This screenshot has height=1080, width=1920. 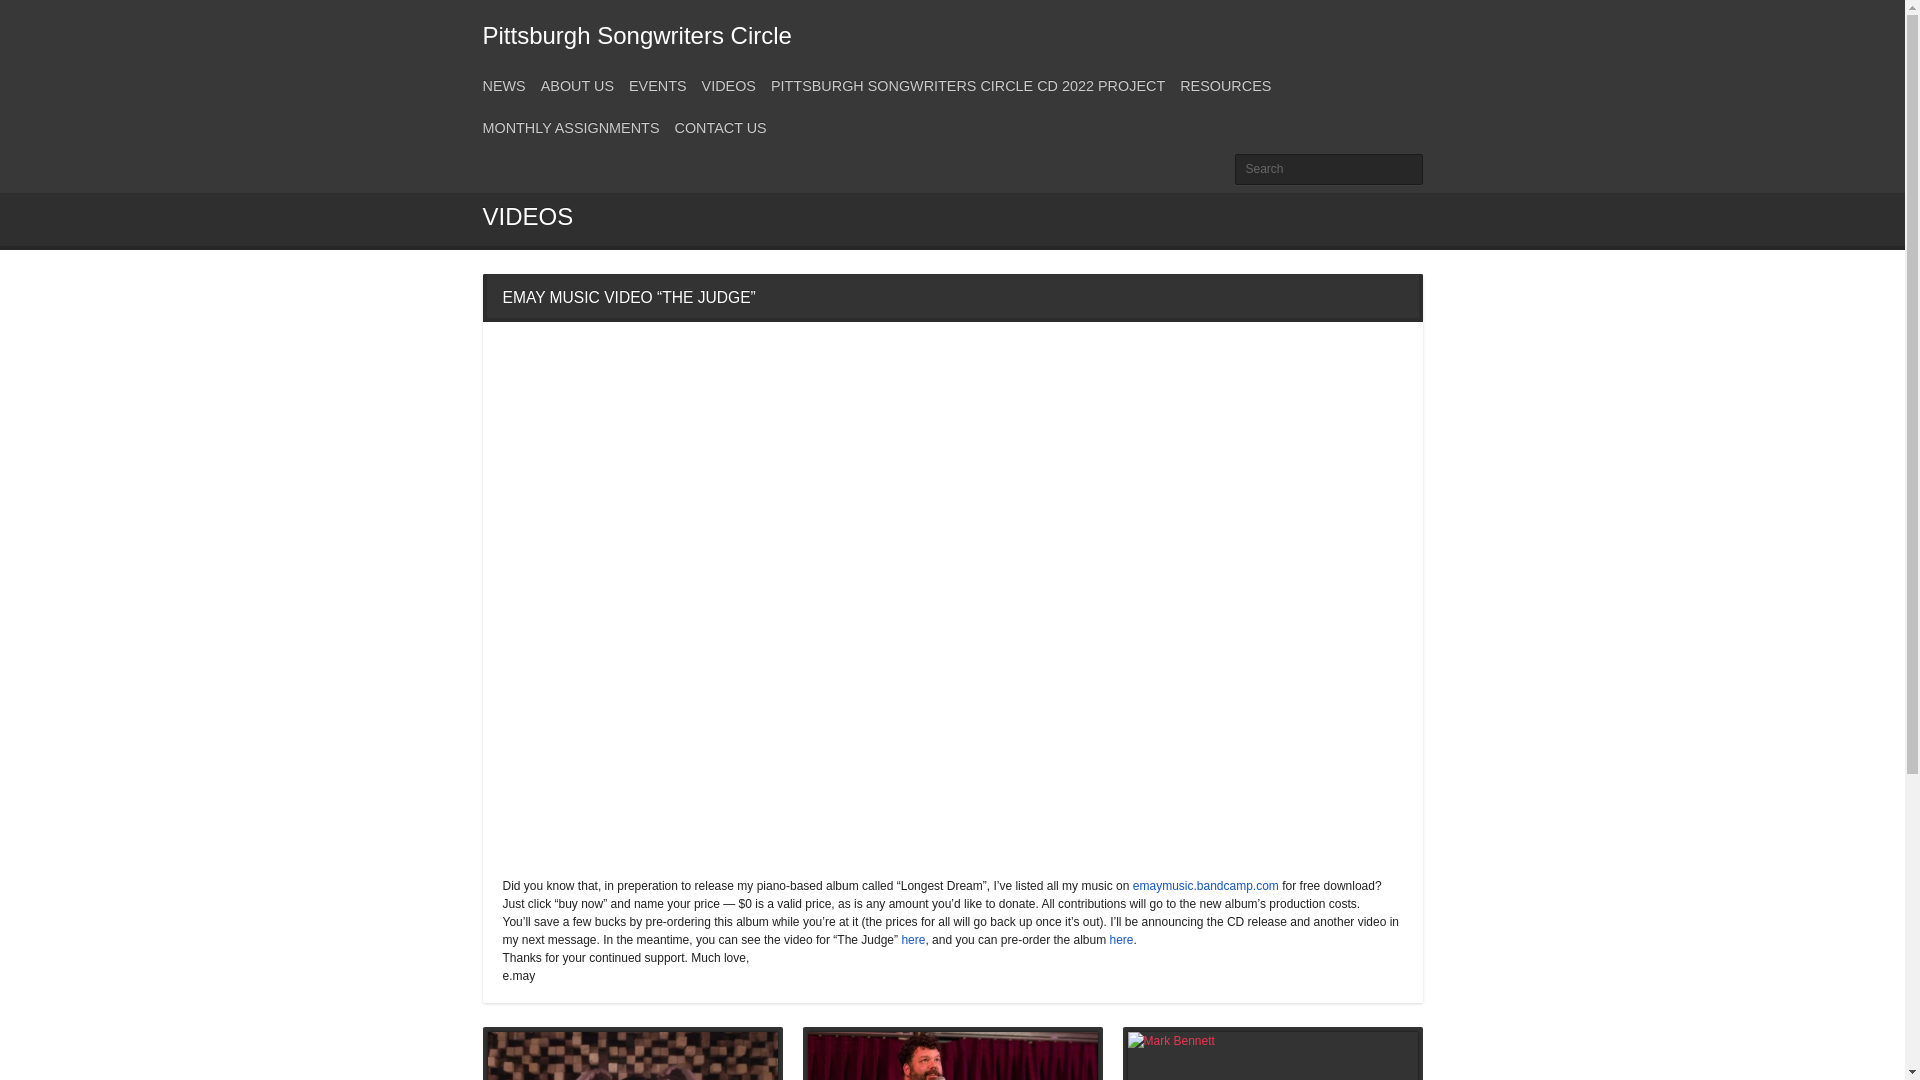 I want to click on NEWS, so click(x=502, y=85).